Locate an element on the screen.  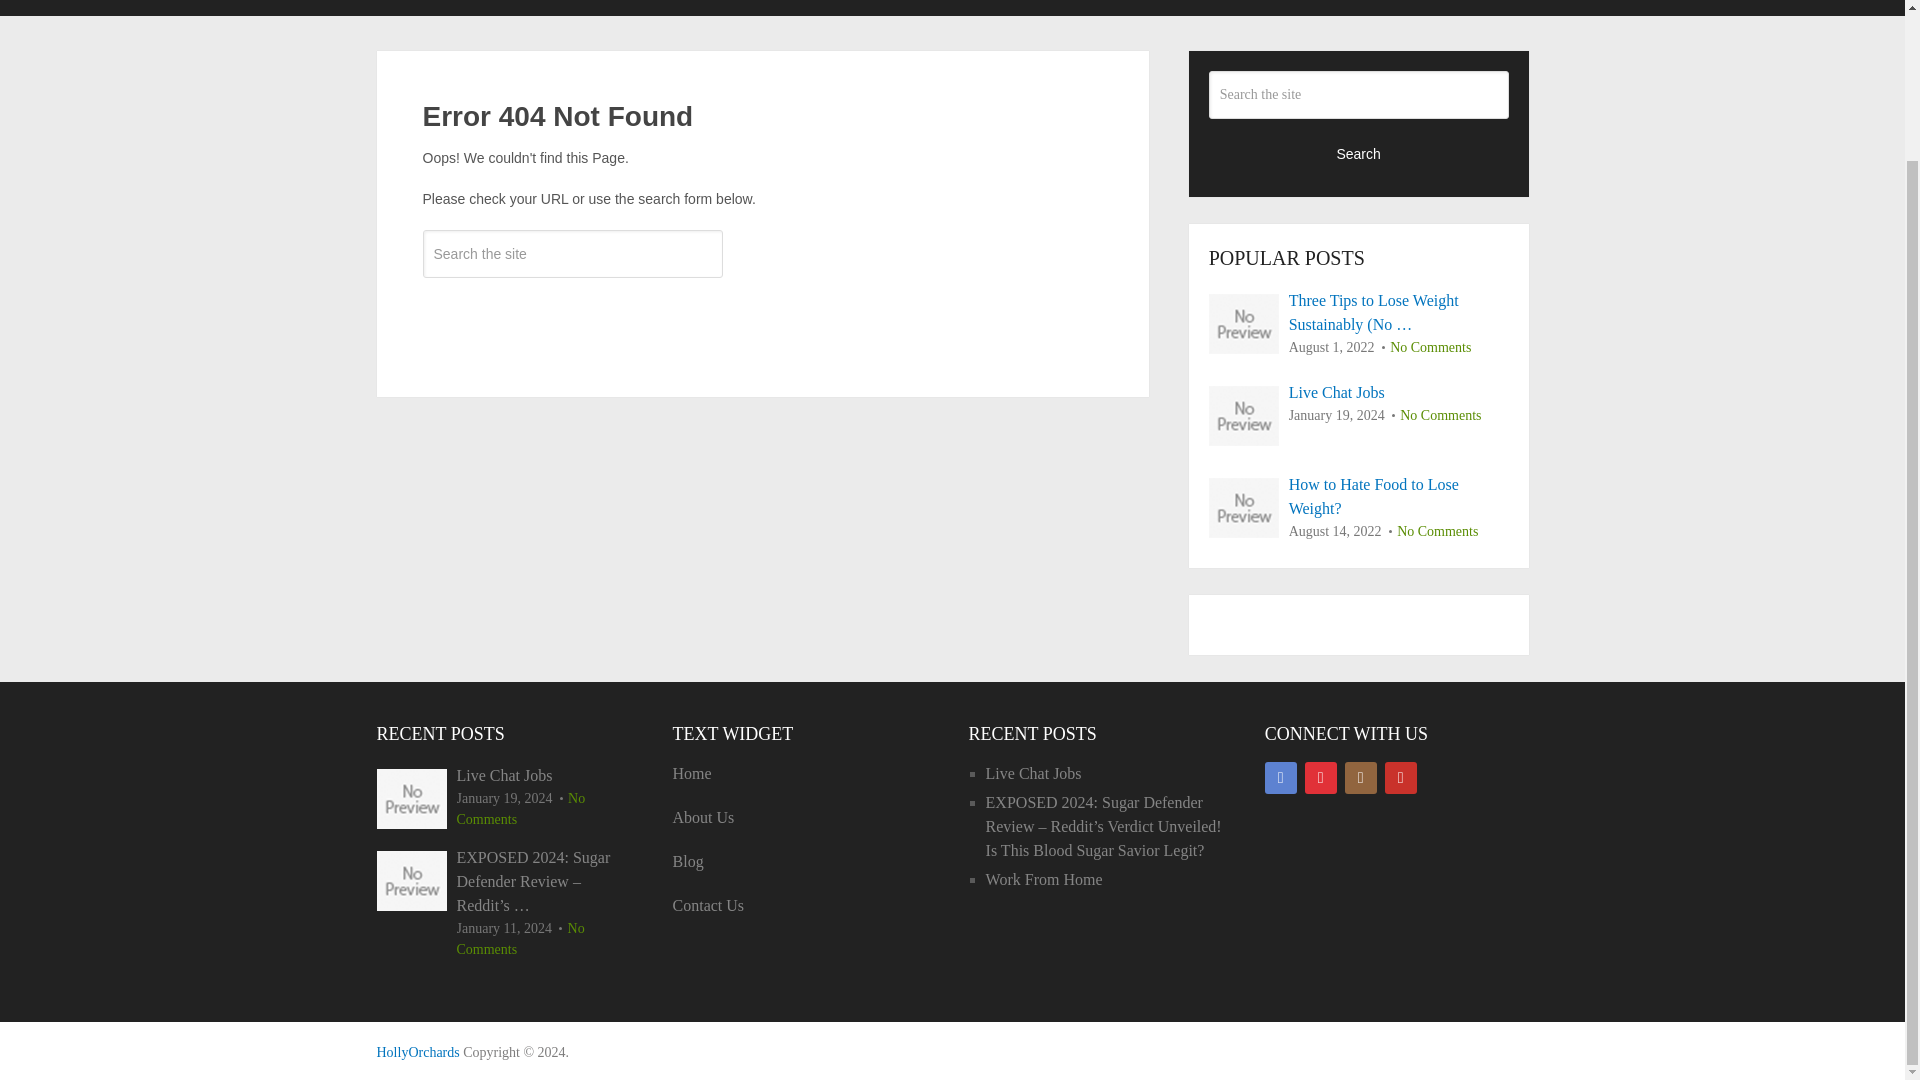
Search is located at coordinates (1359, 152).